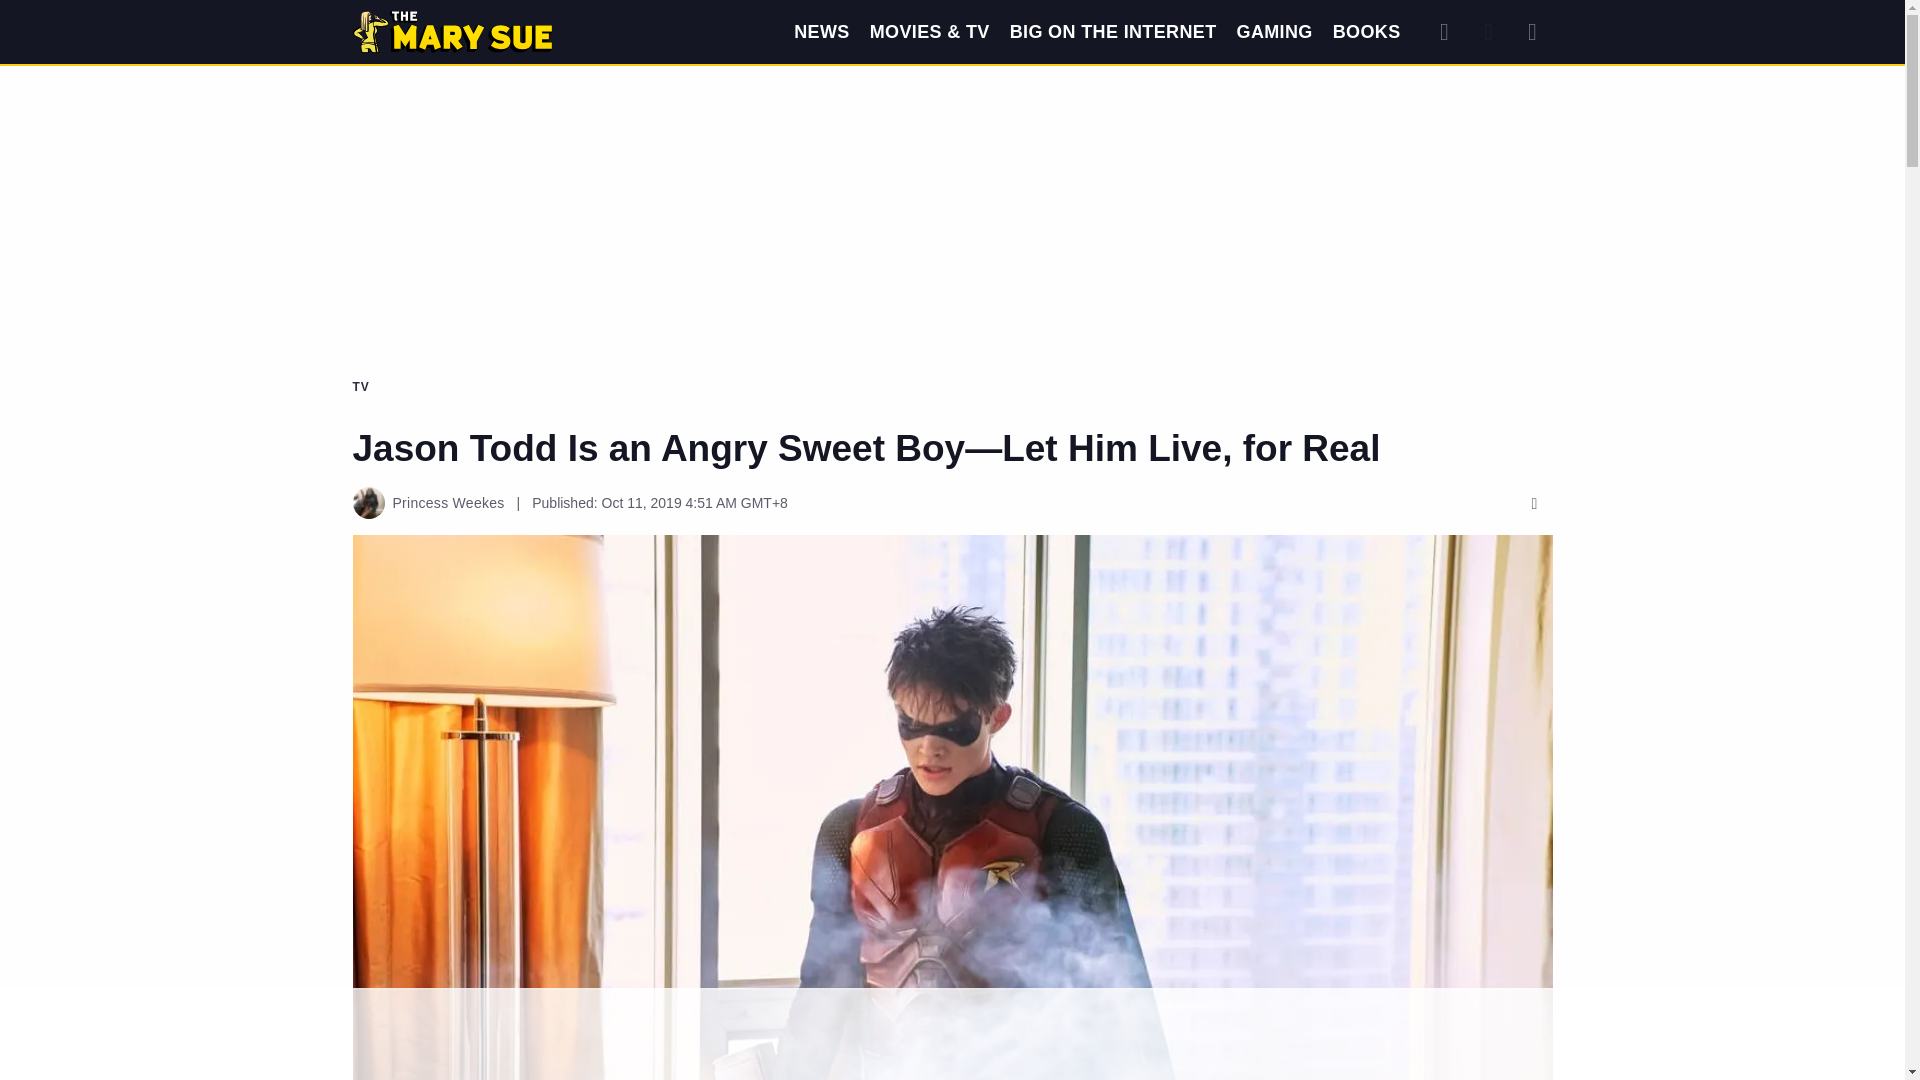 The image size is (1920, 1080). Describe the element at coordinates (951, 142) in the screenshot. I see `3rd party ad content` at that location.